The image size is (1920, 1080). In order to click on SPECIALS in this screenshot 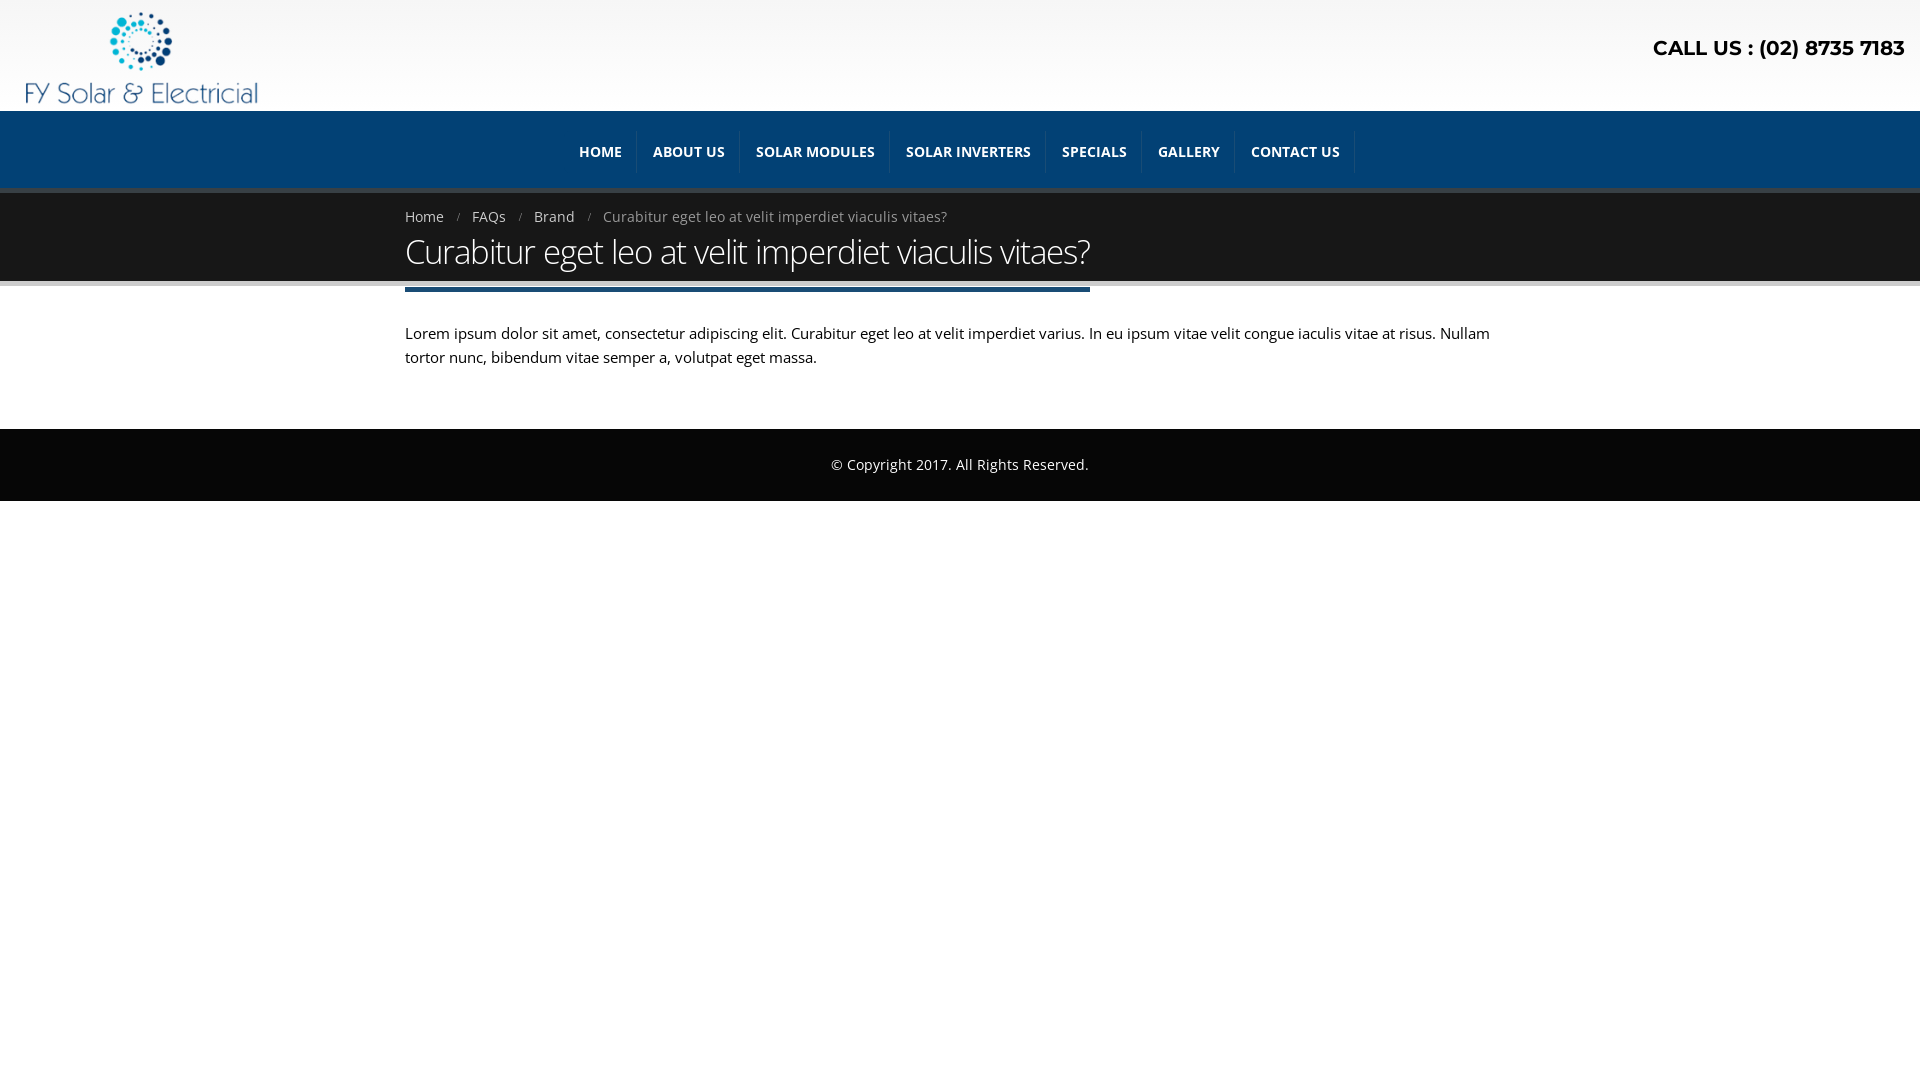, I will do `click(1094, 152)`.